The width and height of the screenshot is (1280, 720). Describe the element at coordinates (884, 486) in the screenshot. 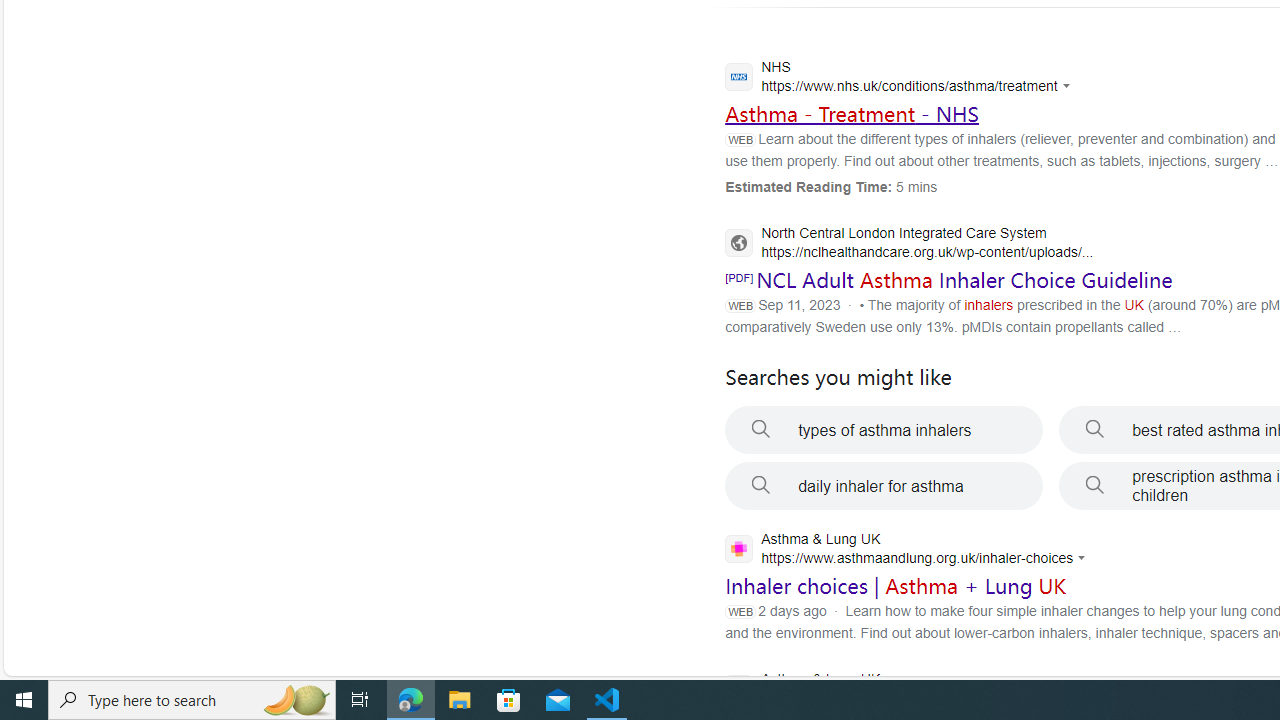

I see `daily inhaler for asthma` at that location.